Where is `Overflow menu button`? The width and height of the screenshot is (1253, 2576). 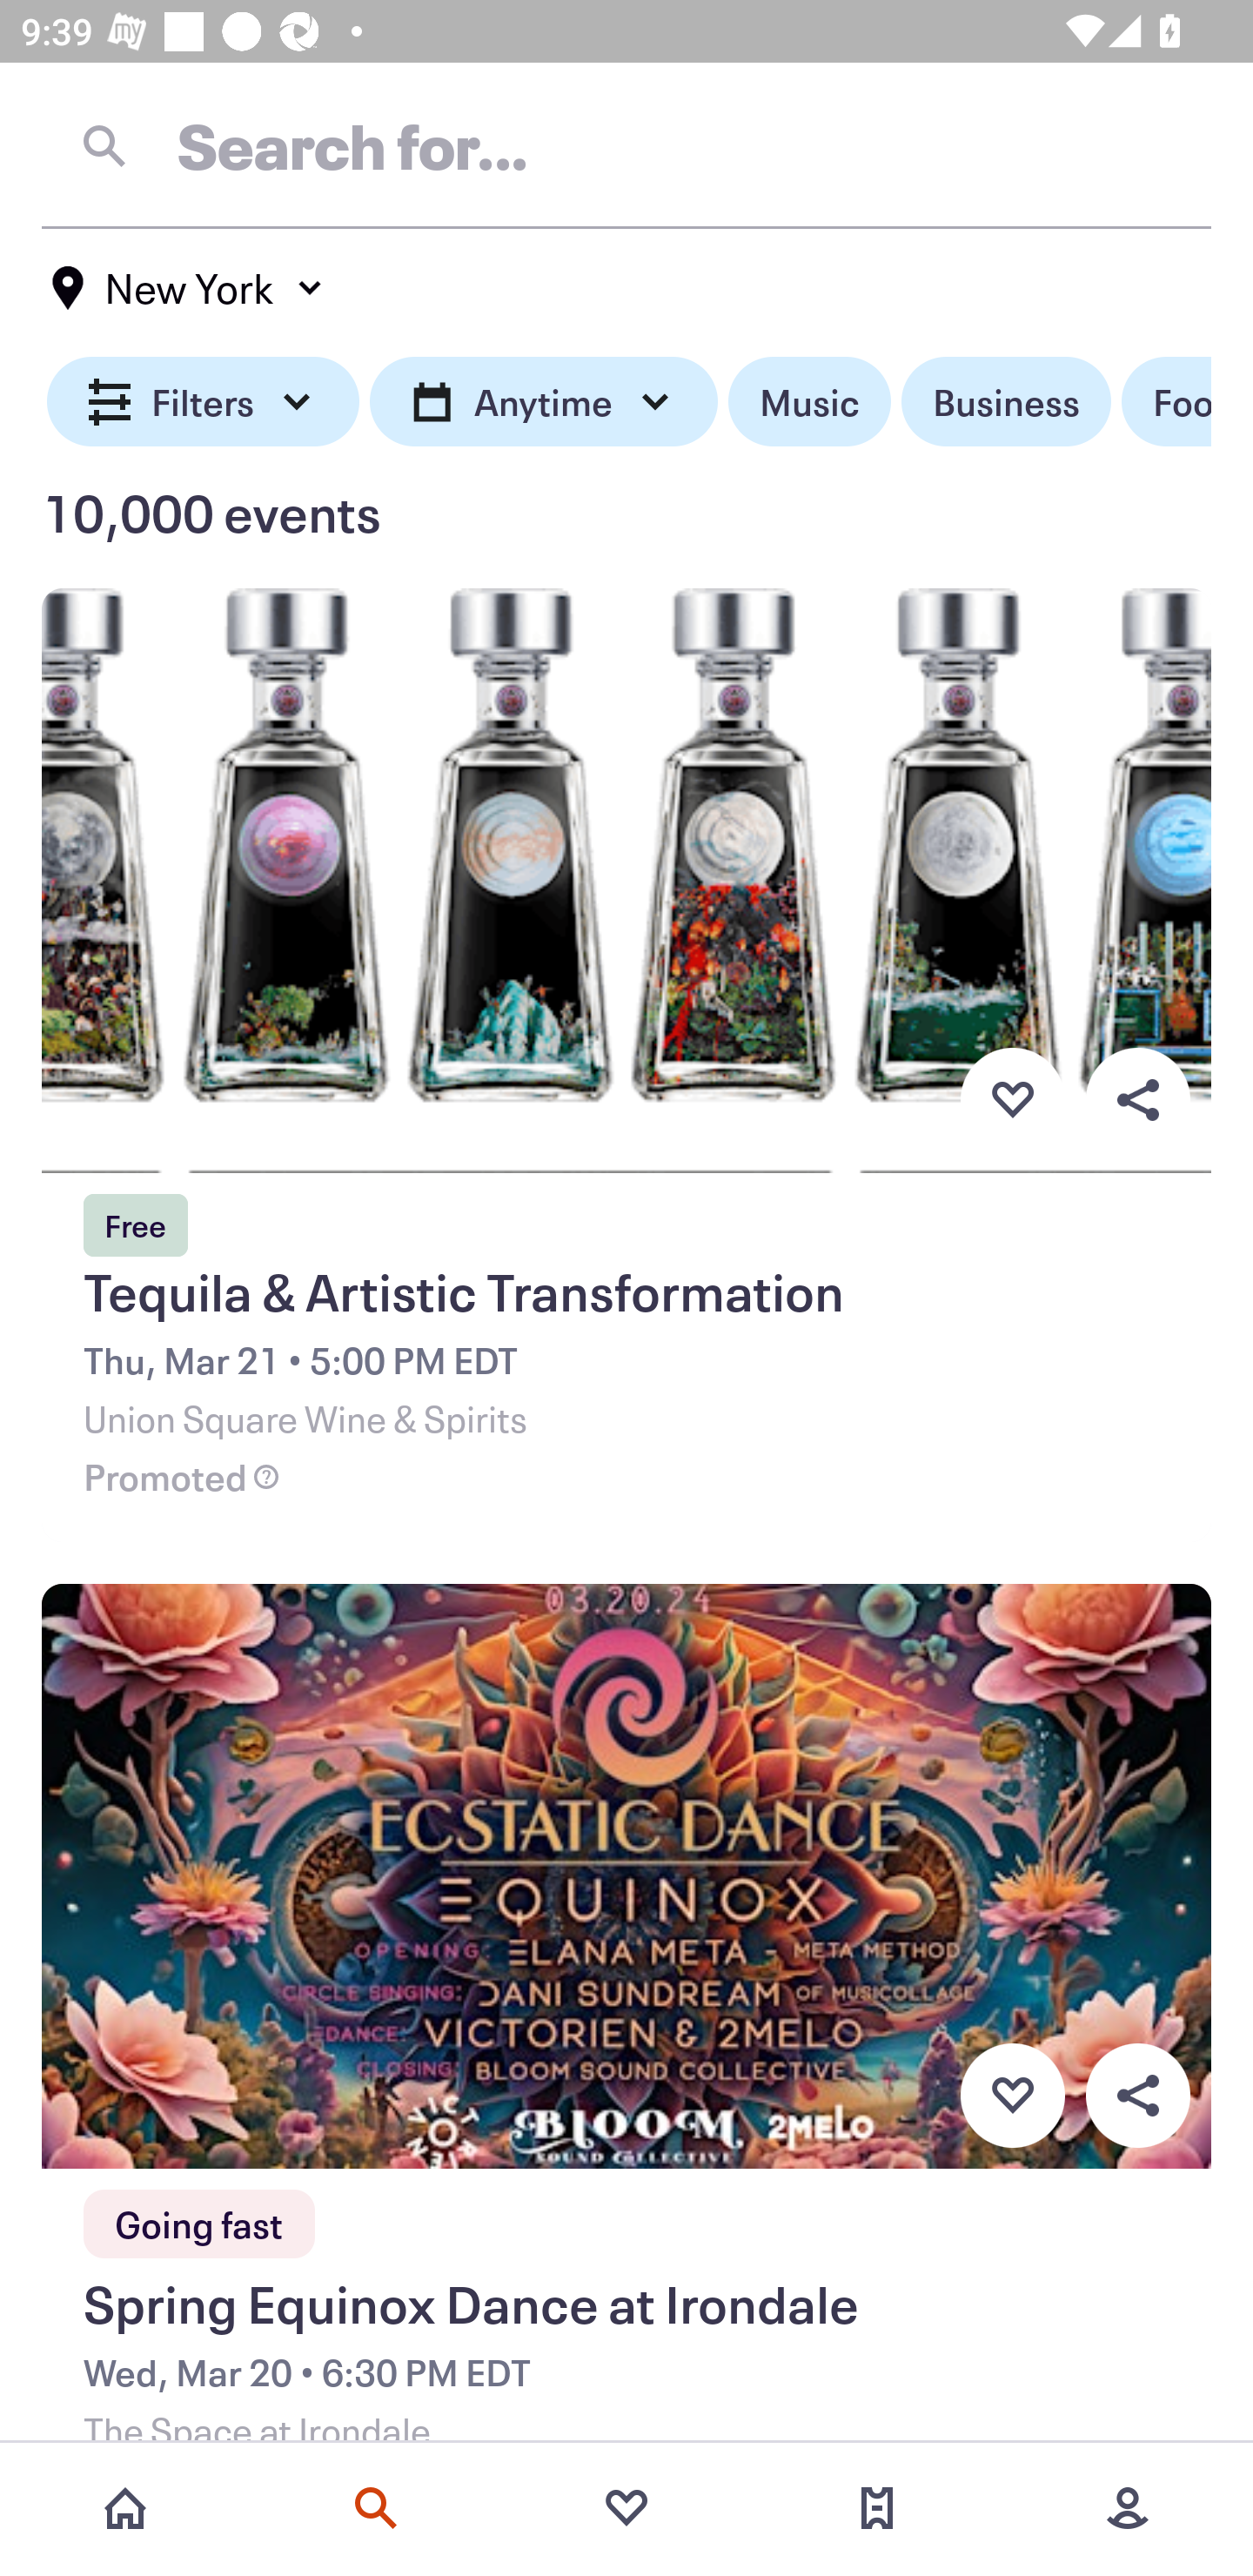
Overflow menu button is located at coordinates (1137, 1099).